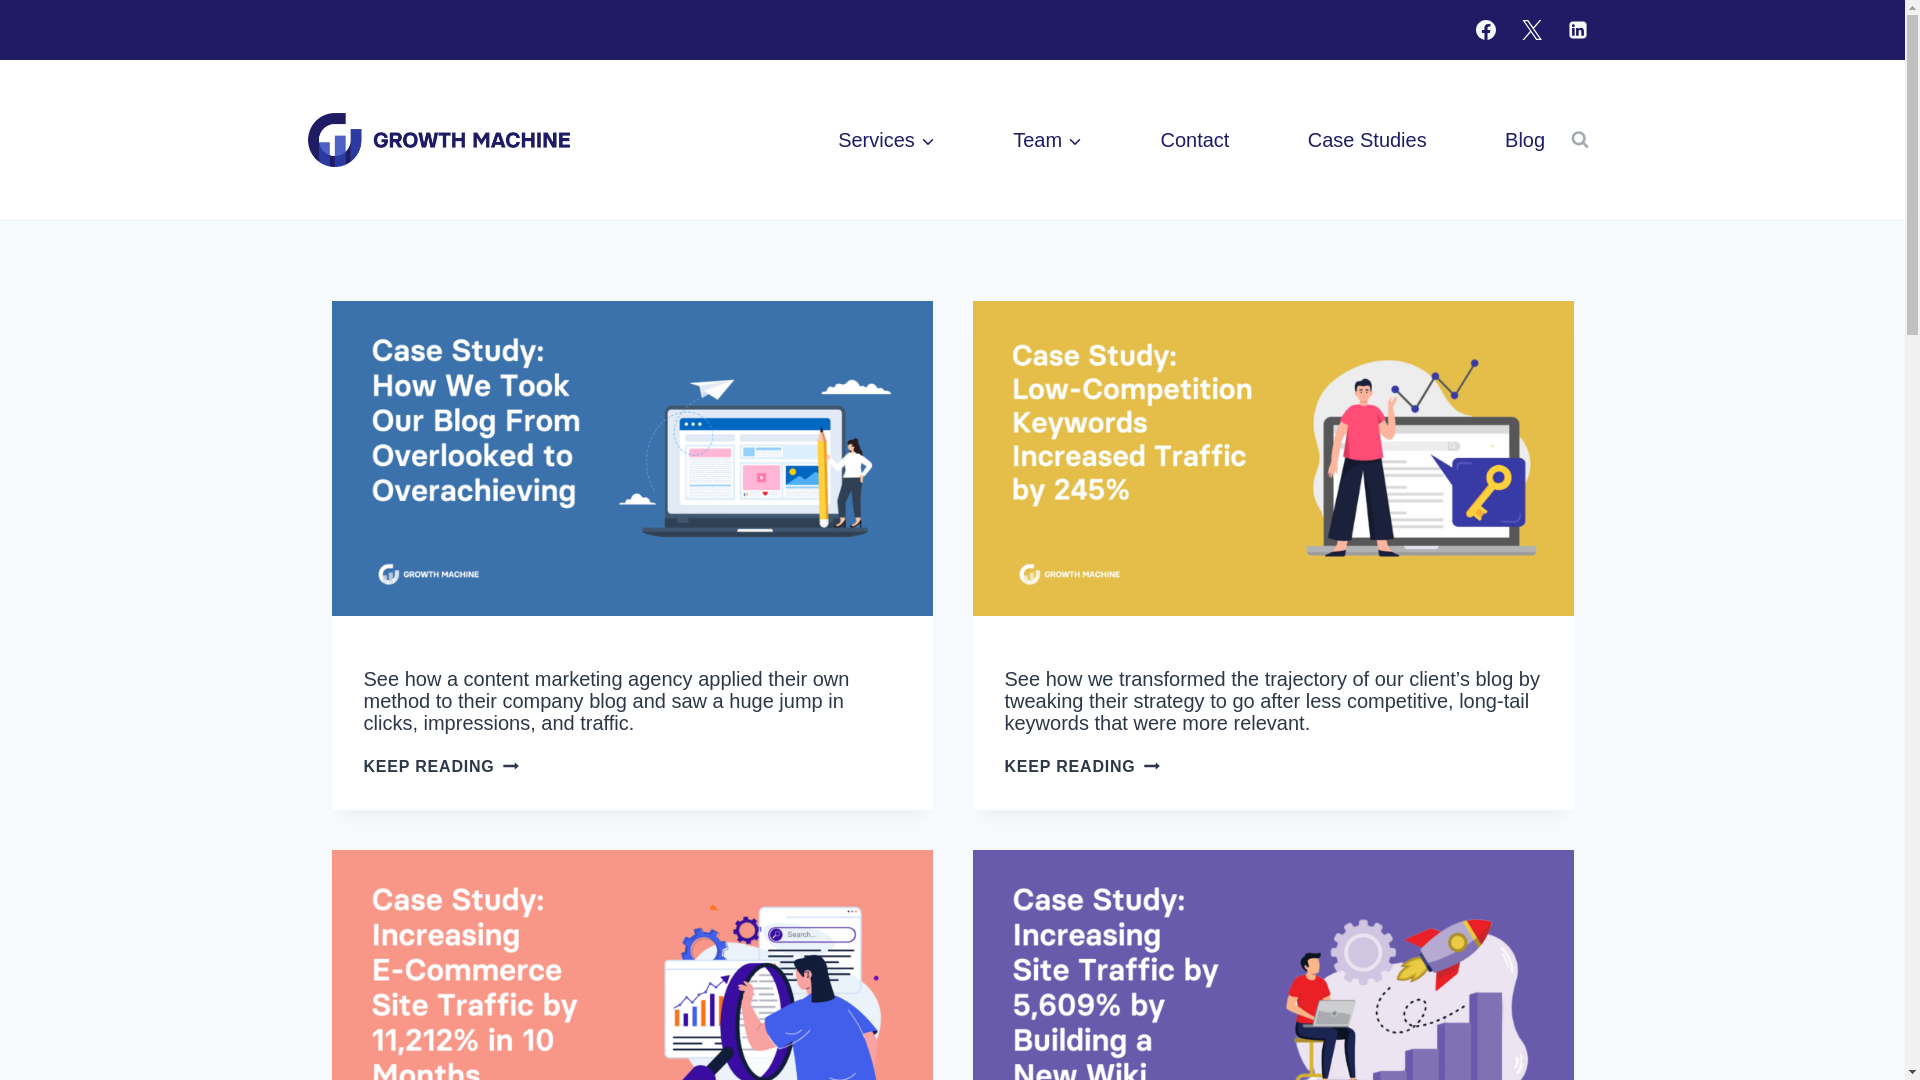  I want to click on Case Studies, so click(1366, 140).